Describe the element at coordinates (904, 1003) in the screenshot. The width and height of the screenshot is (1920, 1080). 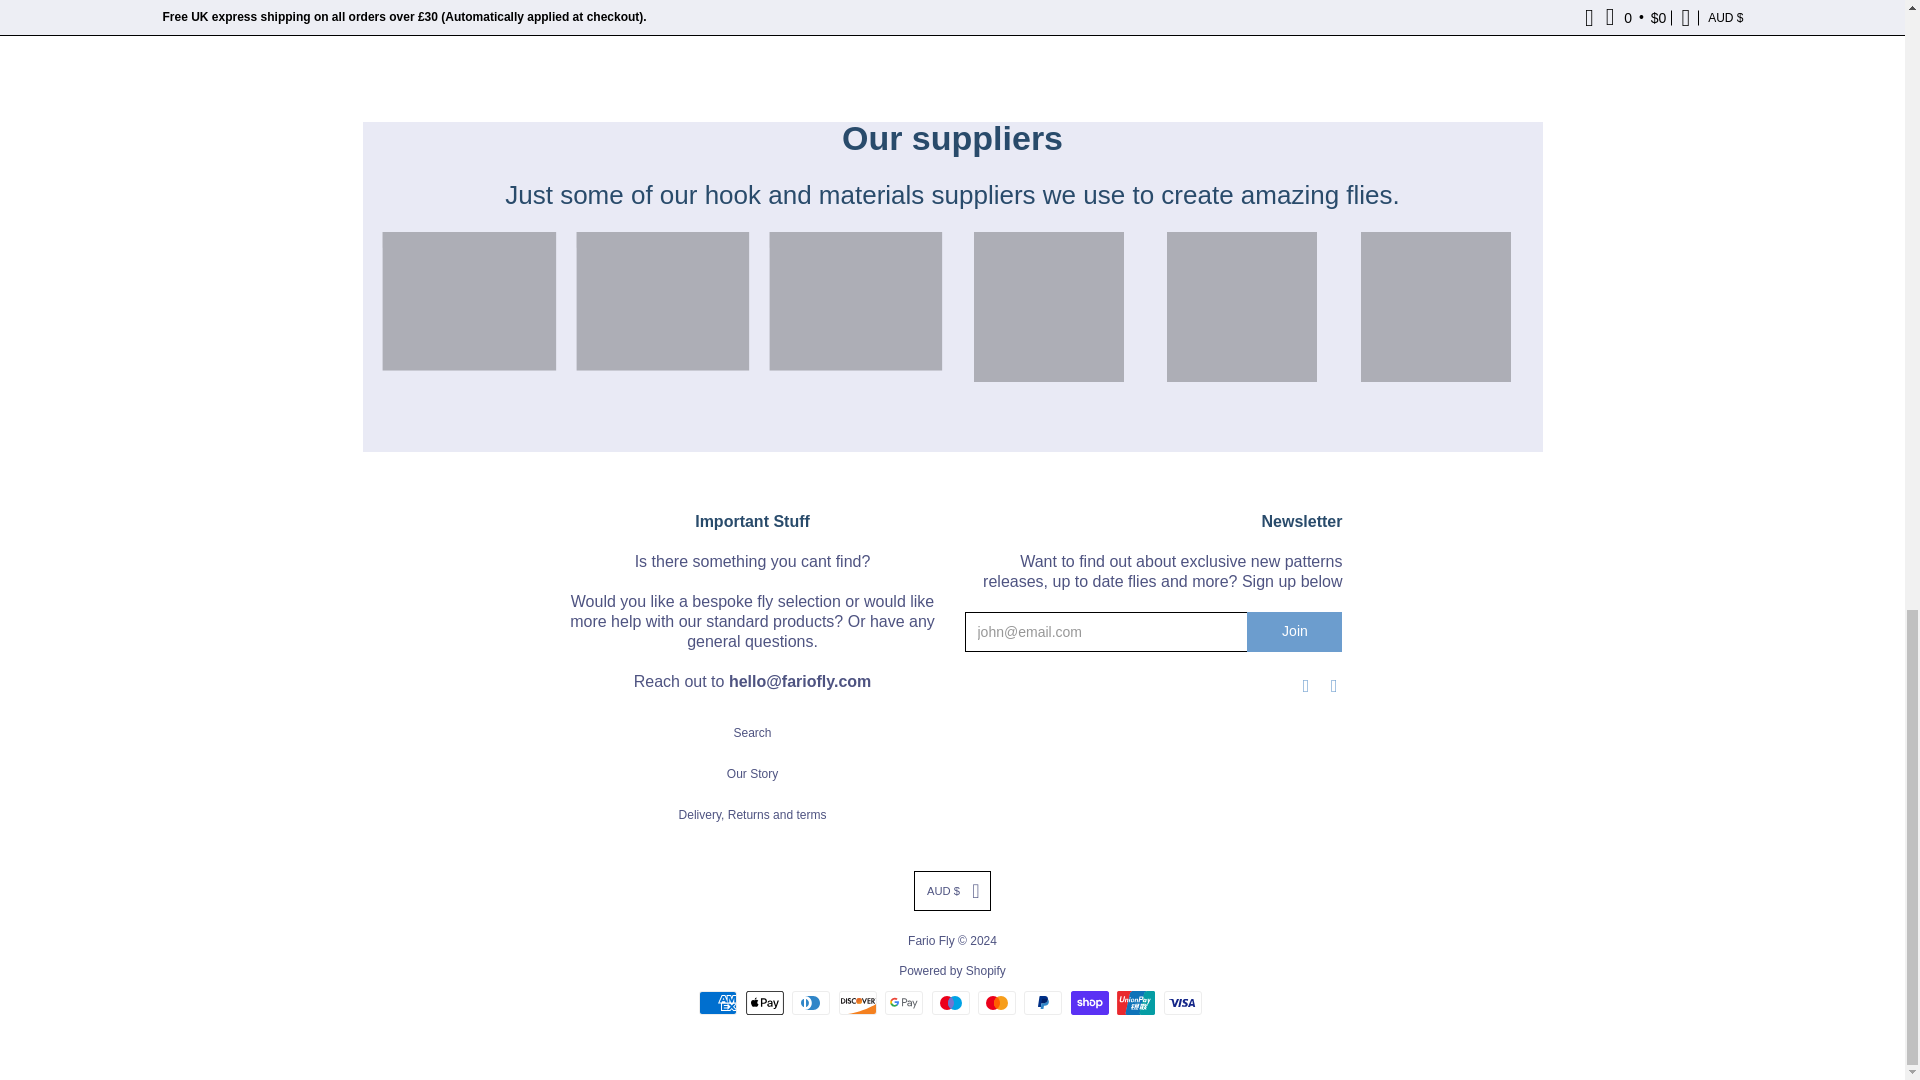
I see `Google Pay` at that location.